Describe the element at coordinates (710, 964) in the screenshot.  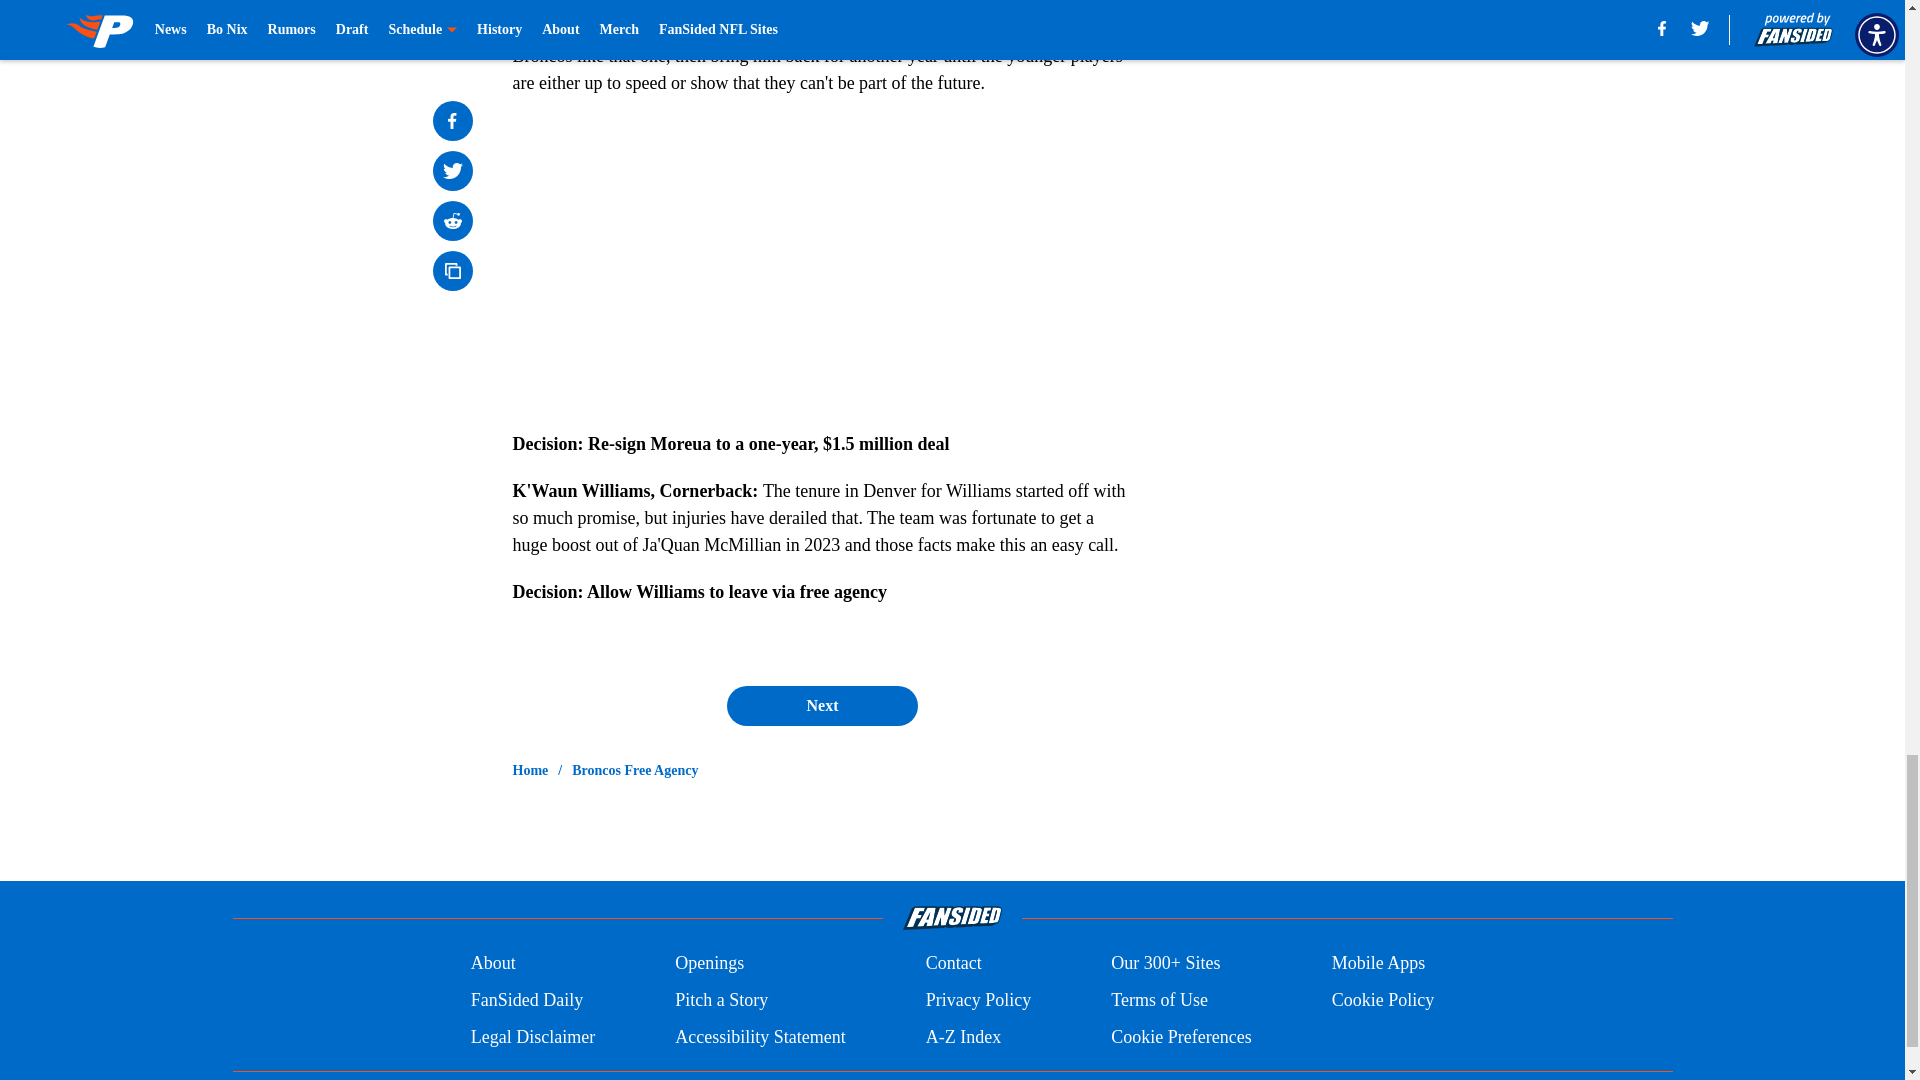
I see `Openings` at that location.